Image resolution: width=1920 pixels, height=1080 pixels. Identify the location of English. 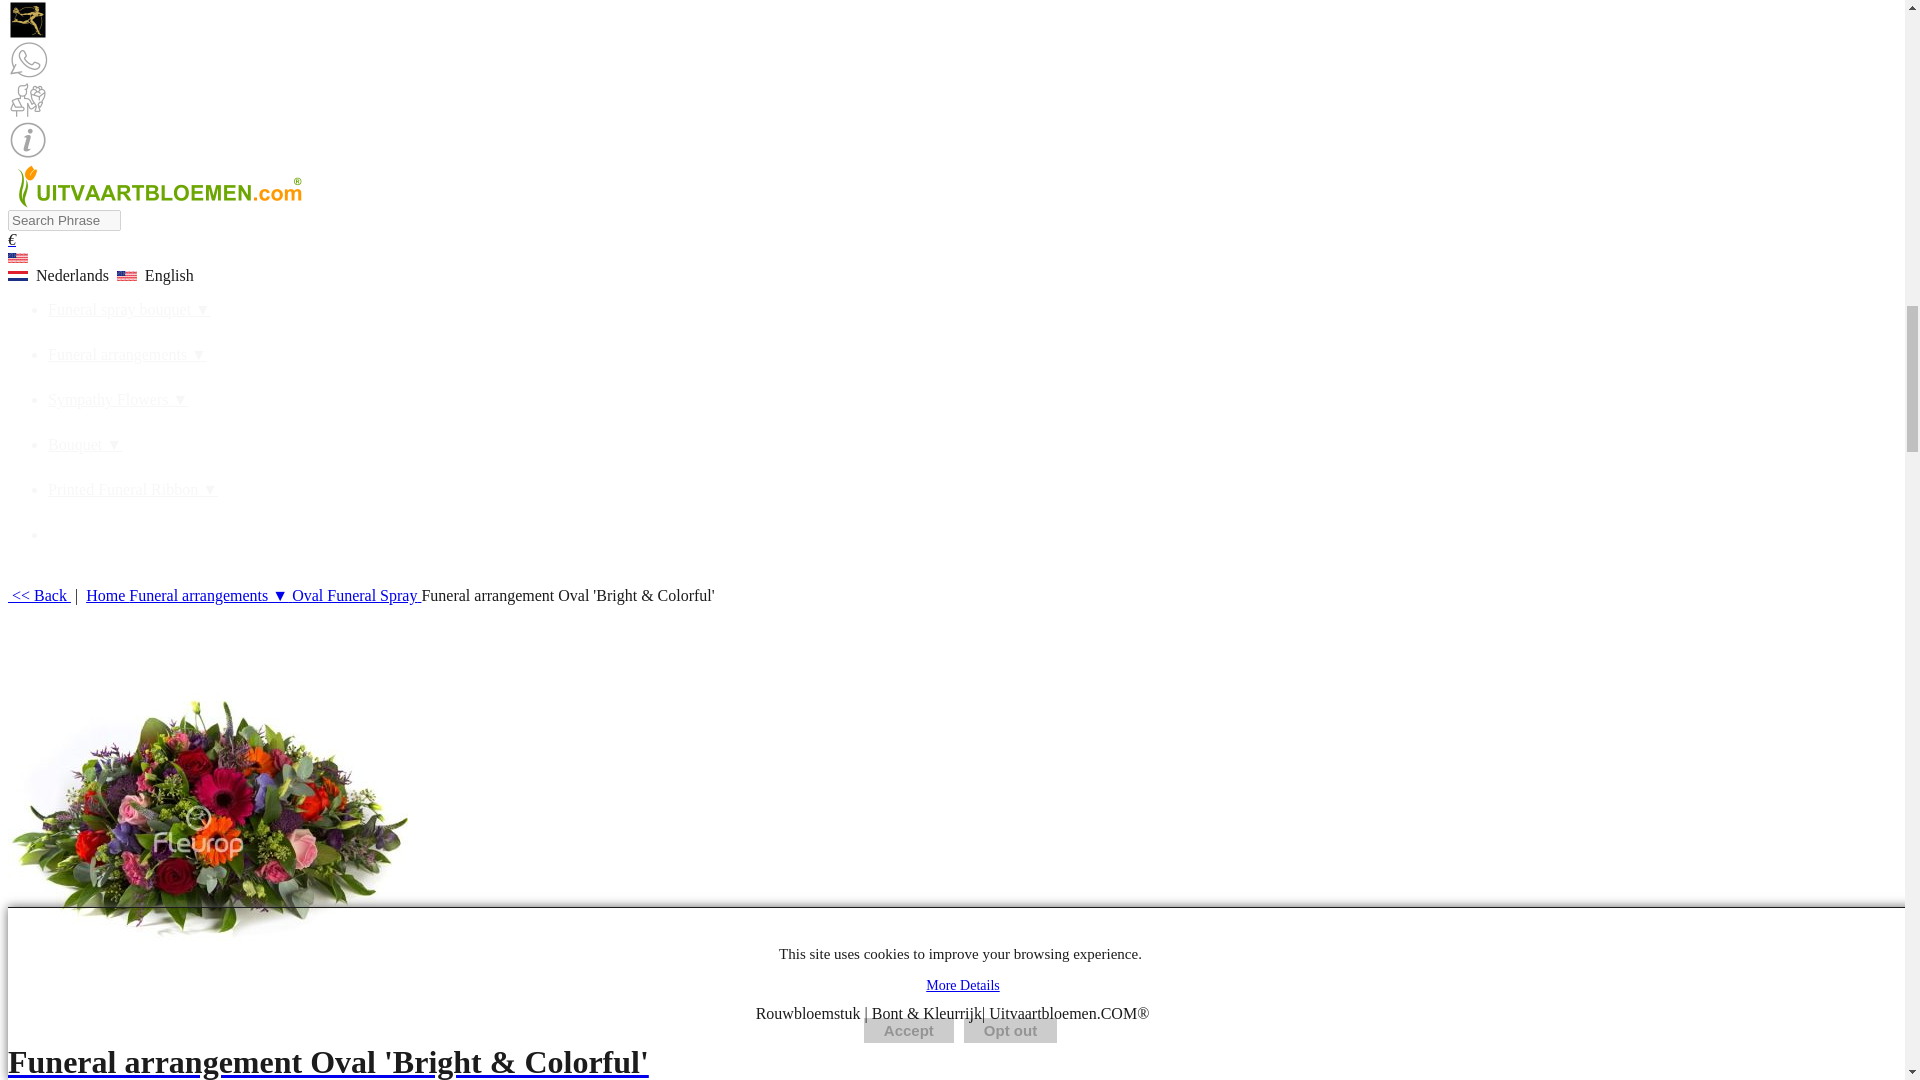
(18, 258).